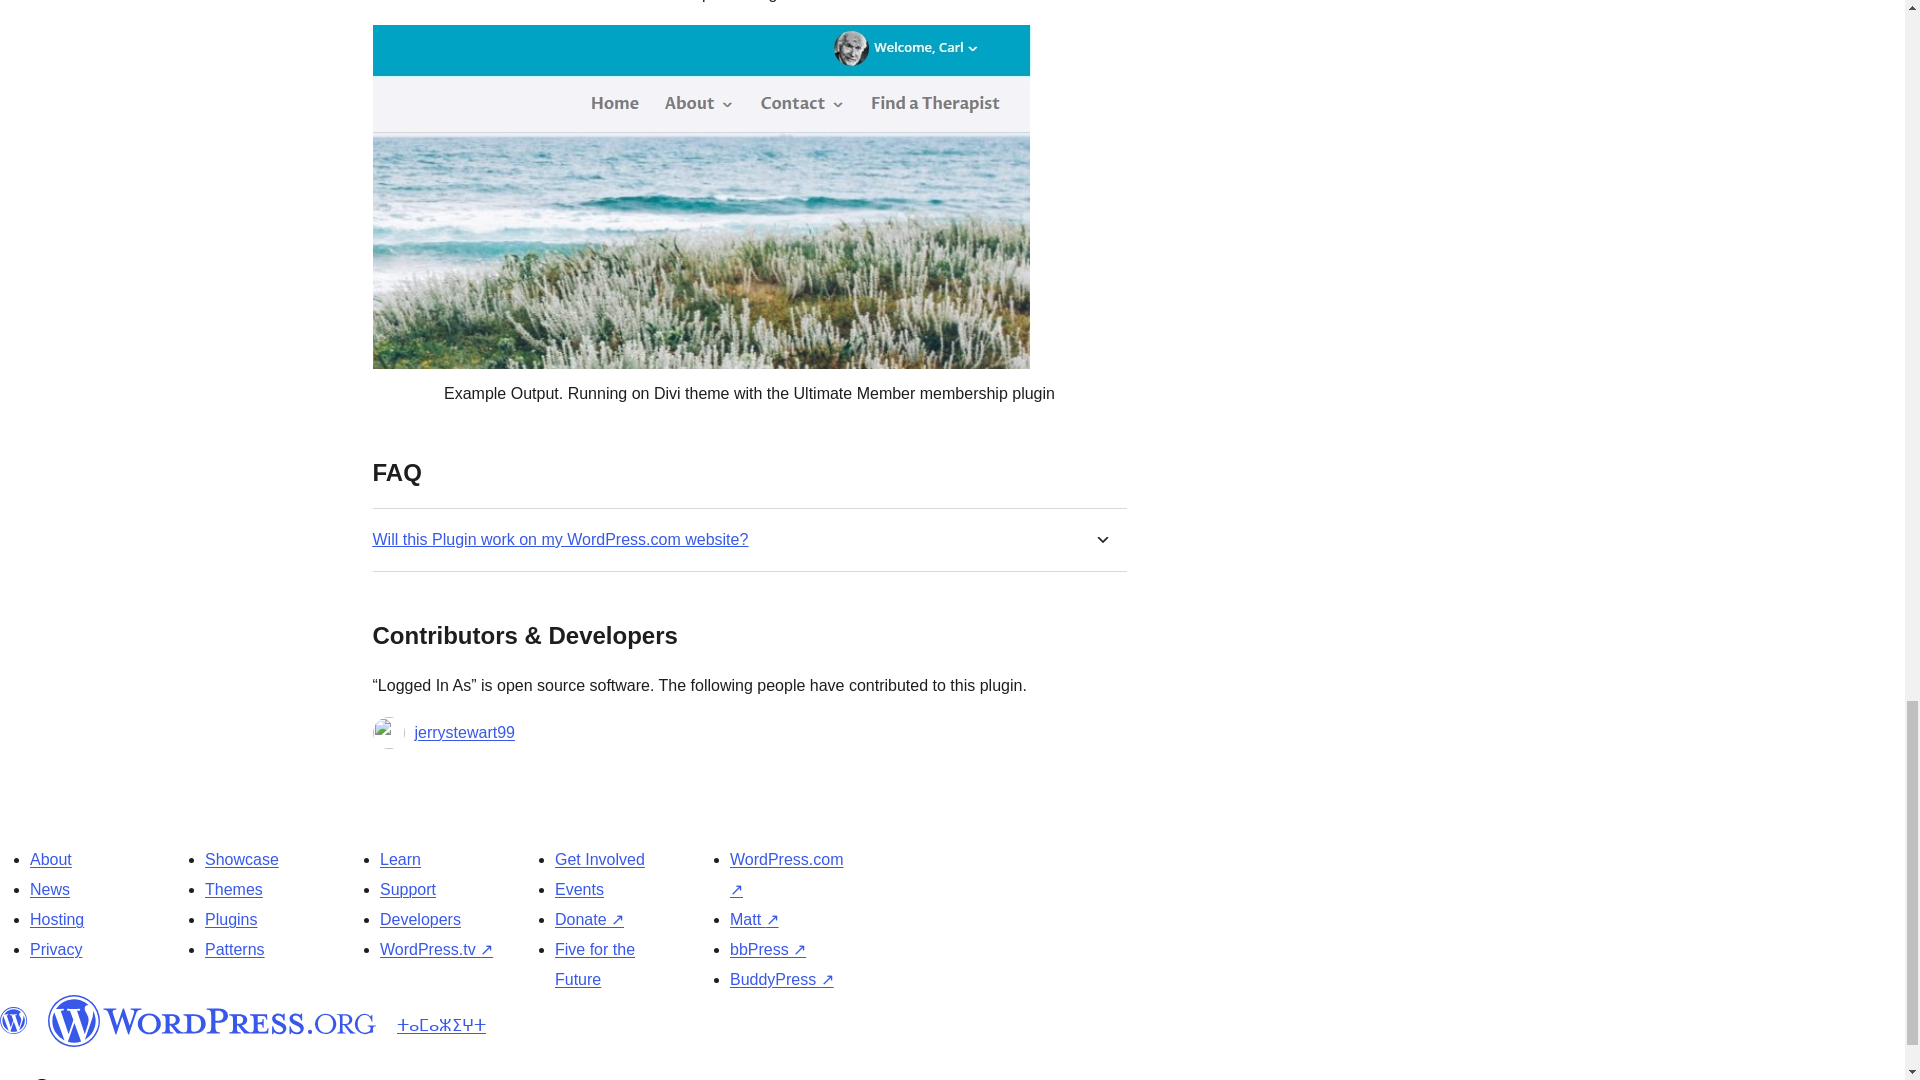 Image resolution: width=1920 pixels, height=1080 pixels. I want to click on Will this Plugin work on my WordPress.com website?, so click(560, 539).